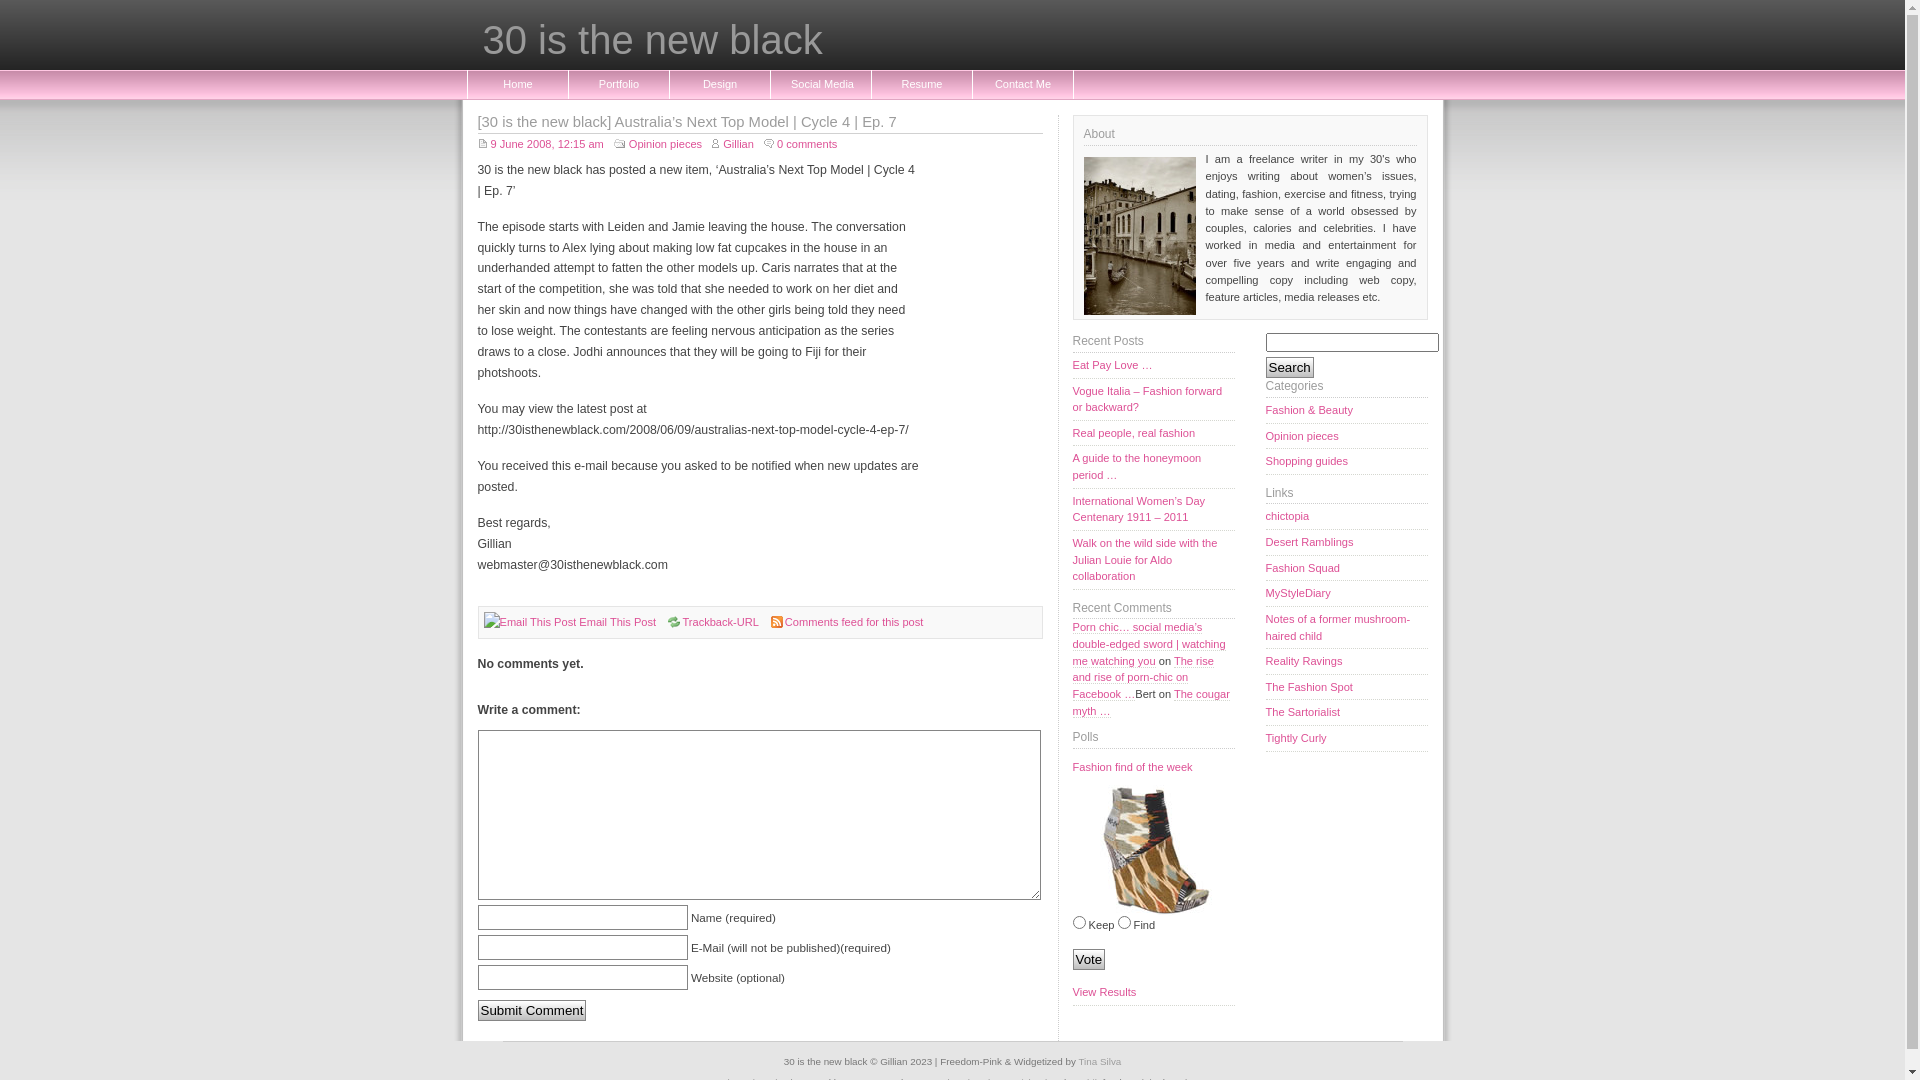  What do you see at coordinates (952, 35) in the screenshot?
I see `30 is the new black` at bounding box center [952, 35].